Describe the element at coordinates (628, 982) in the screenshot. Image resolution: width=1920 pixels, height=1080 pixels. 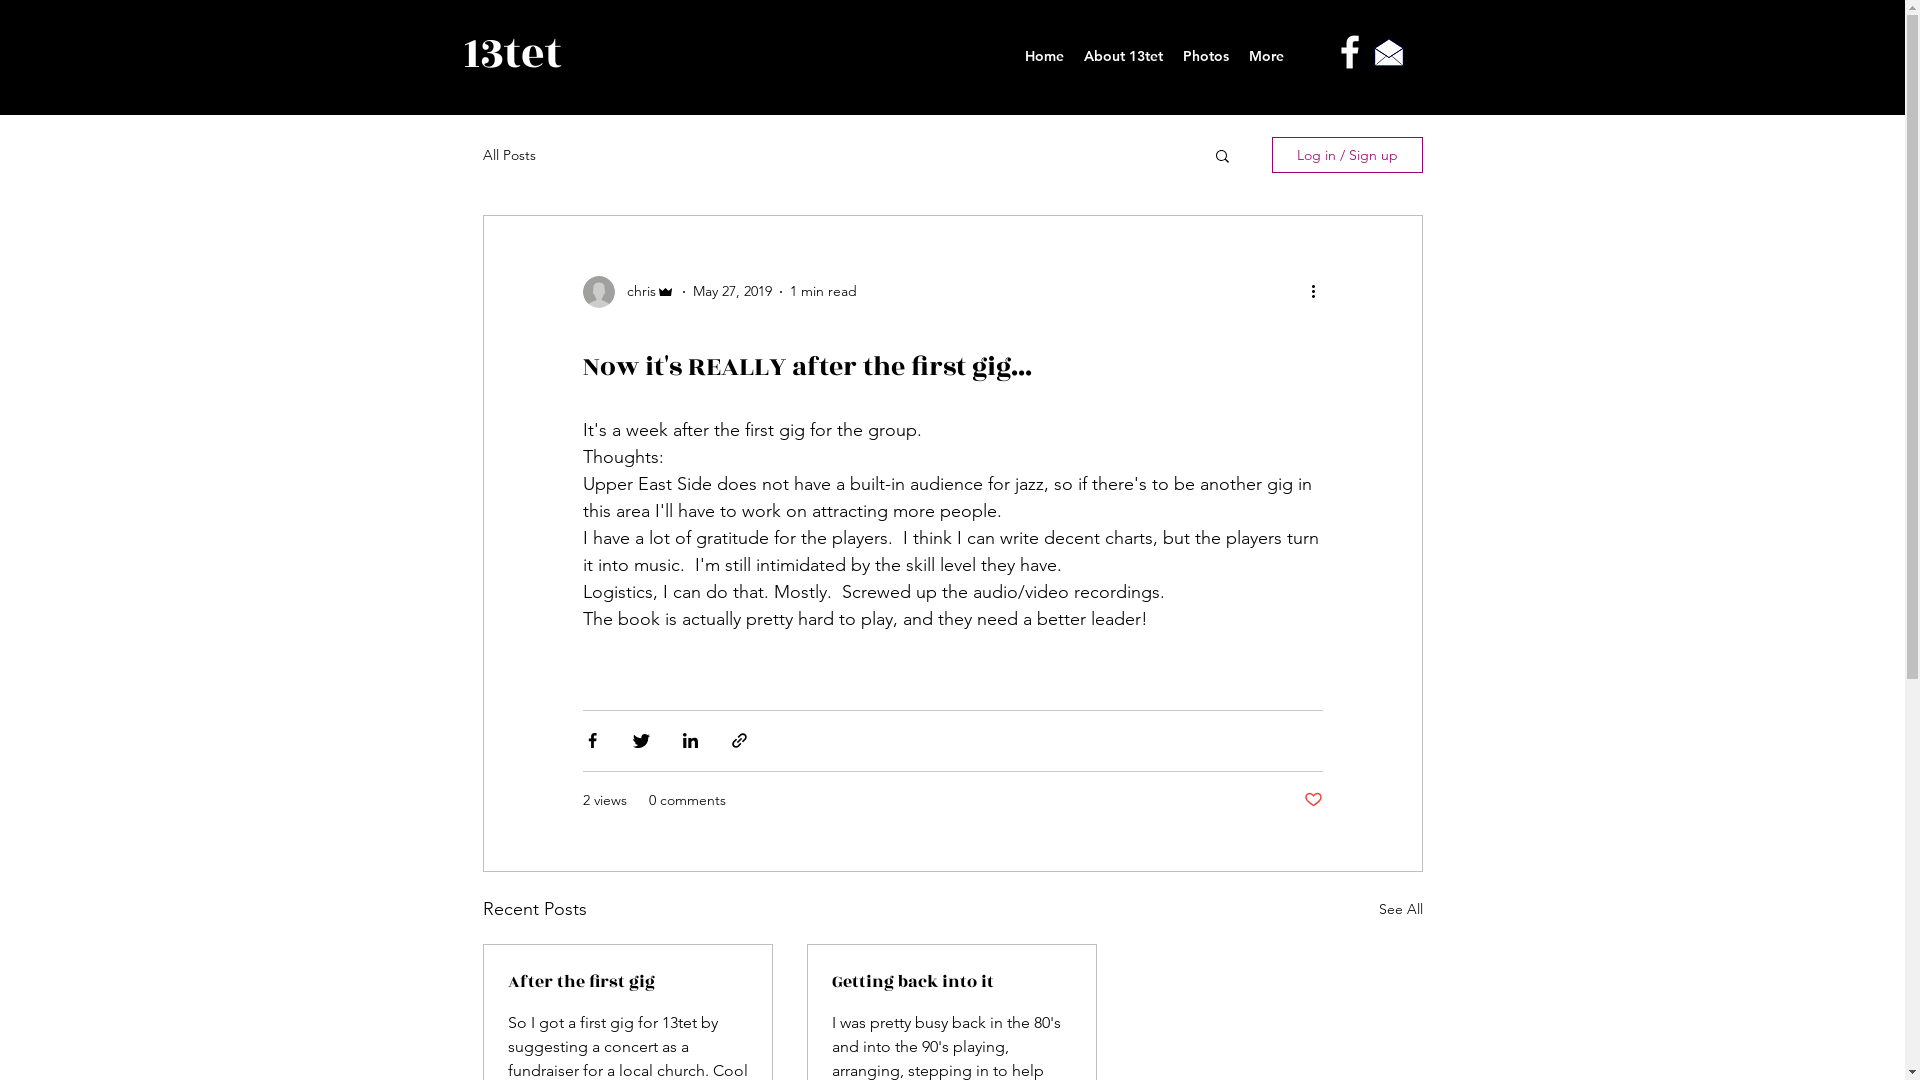
I see `After the first gig` at that location.